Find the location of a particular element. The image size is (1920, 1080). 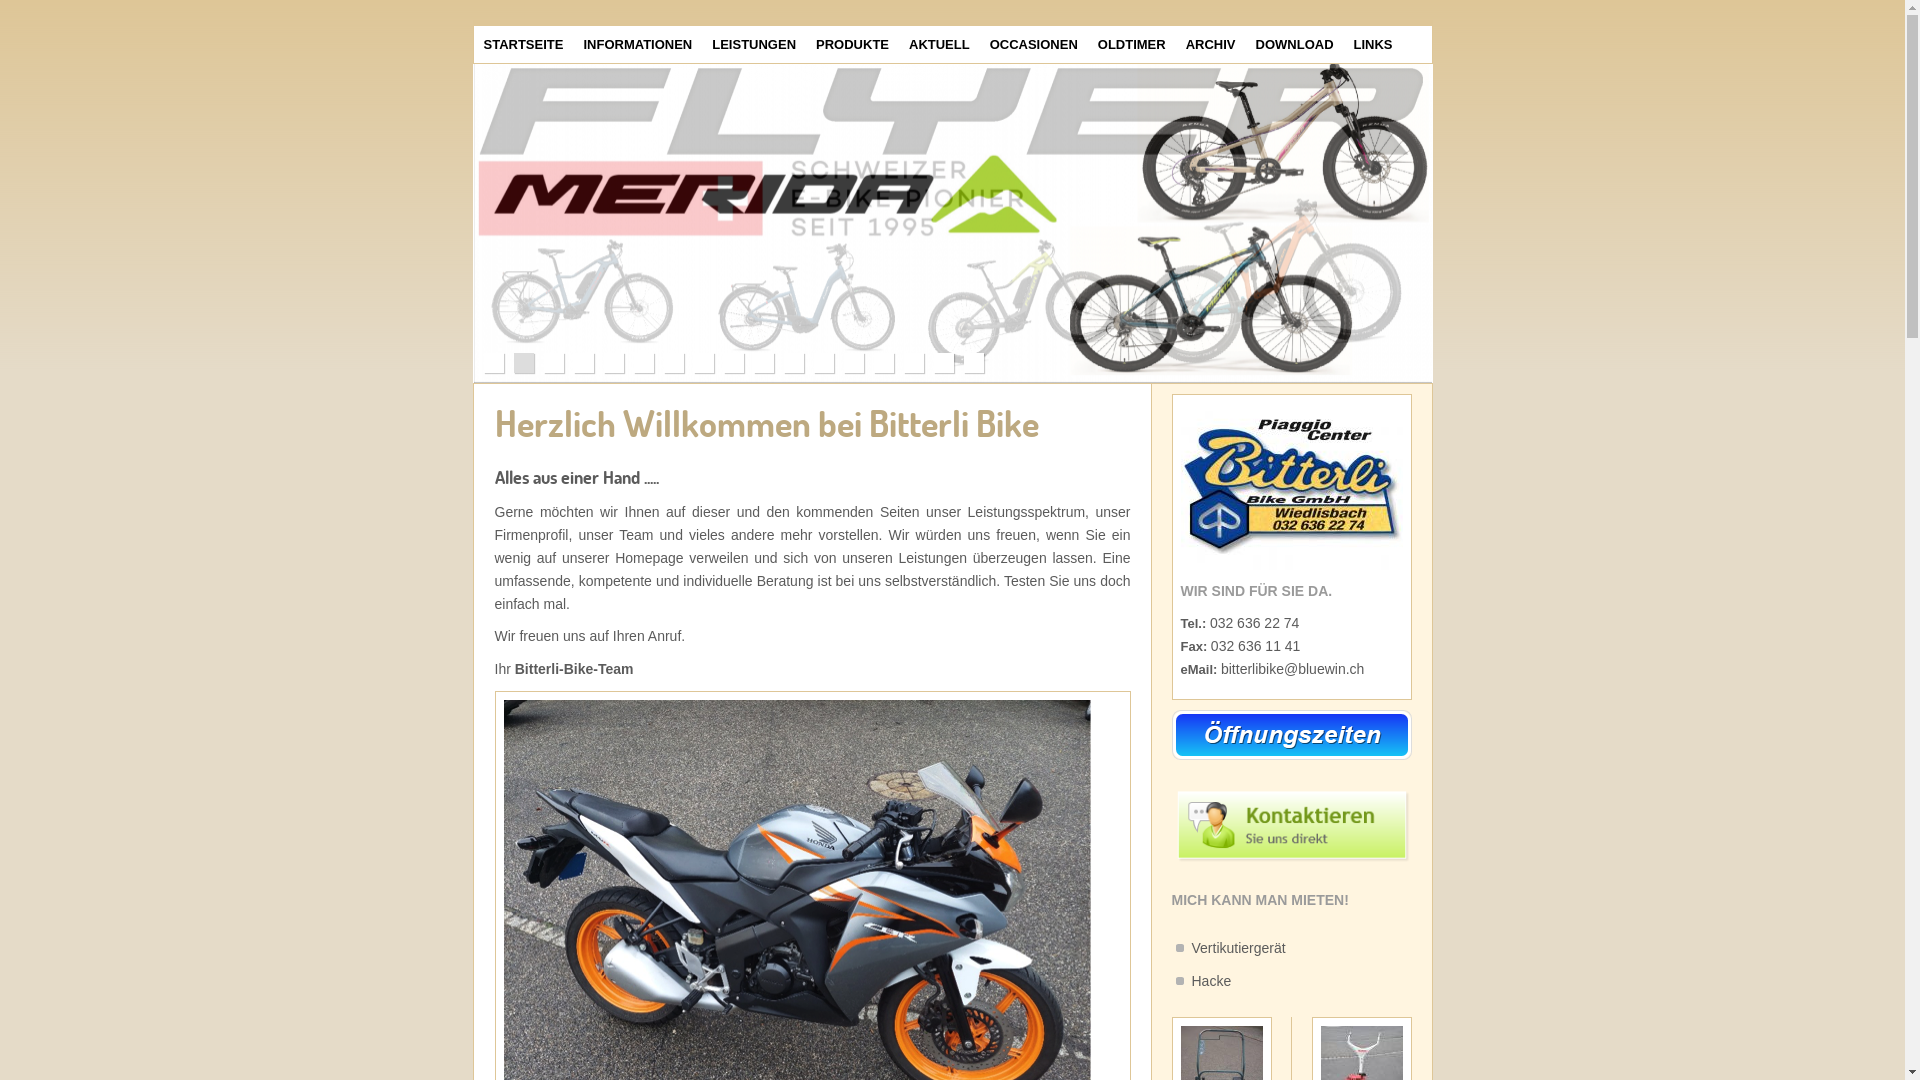

LINKS is located at coordinates (1374, 44).